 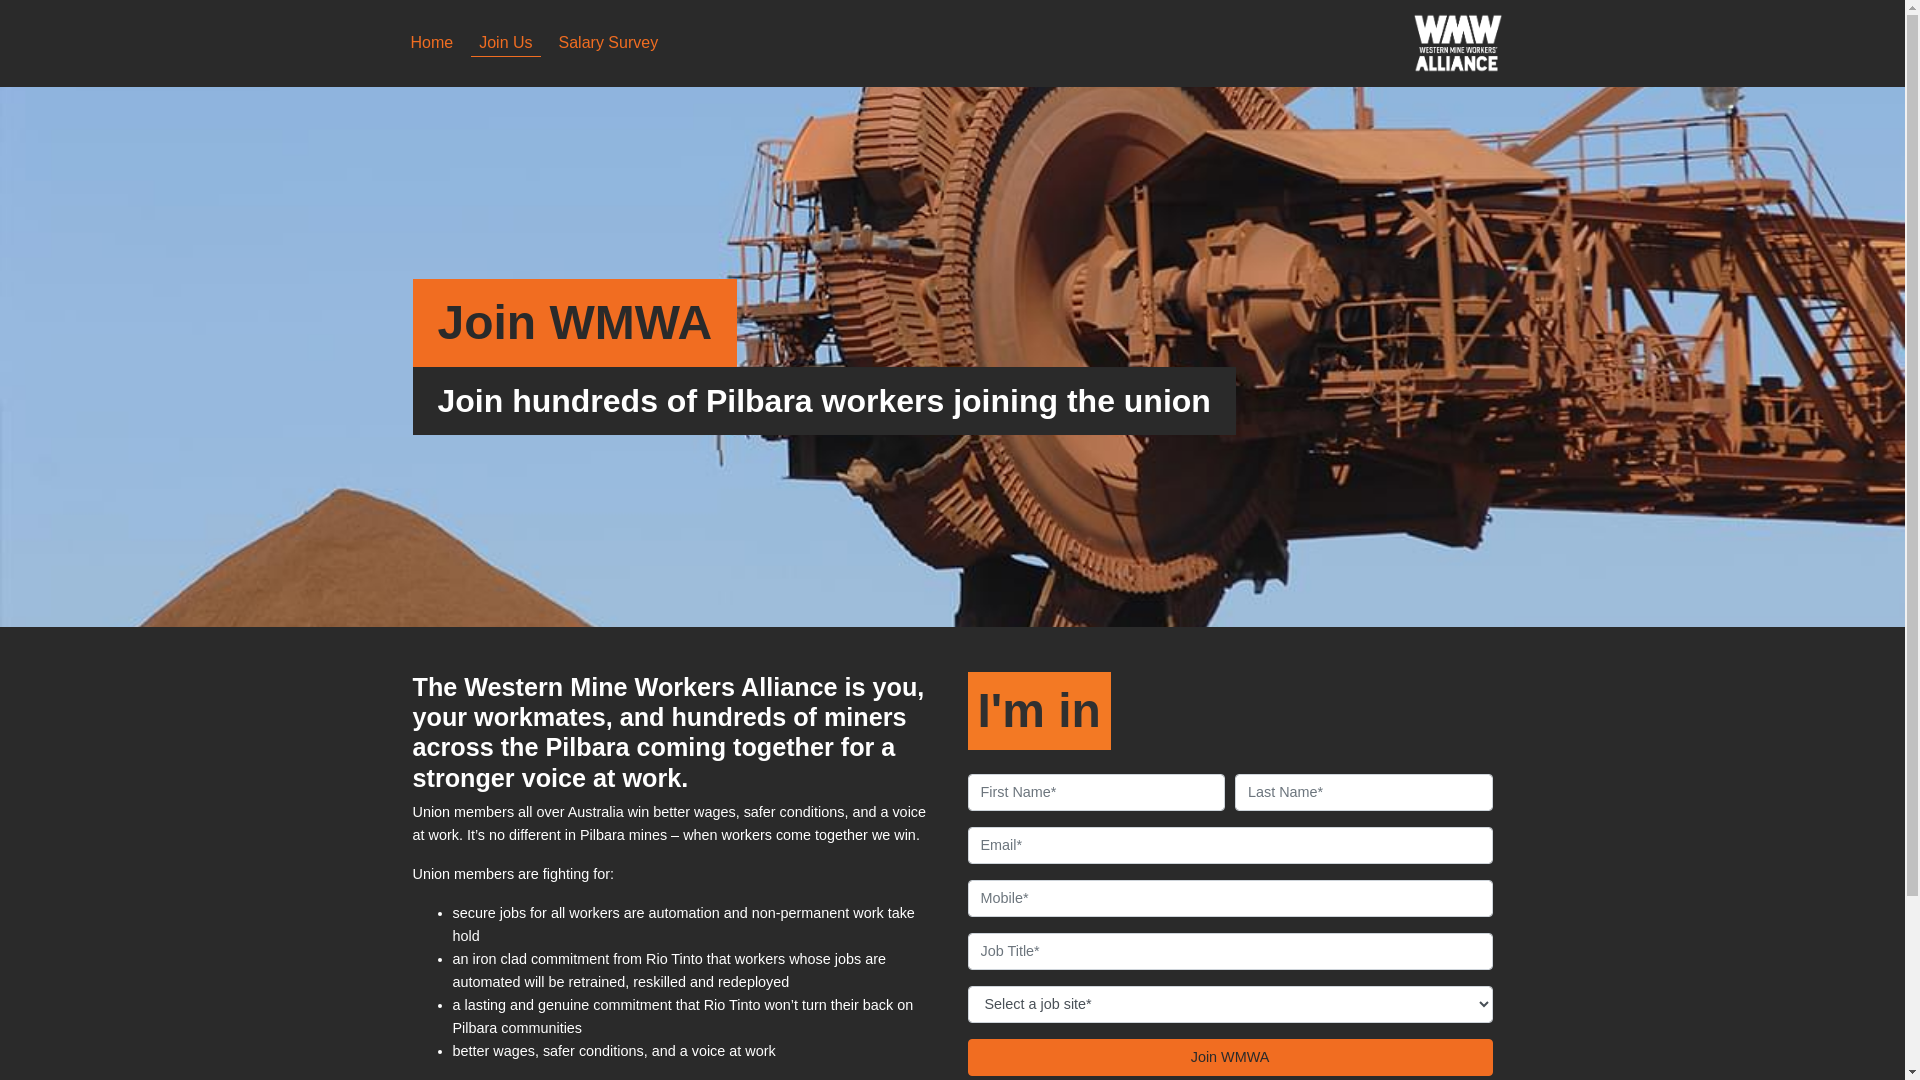 What do you see at coordinates (506, 44) in the screenshot?
I see `Join Us` at bounding box center [506, 44].